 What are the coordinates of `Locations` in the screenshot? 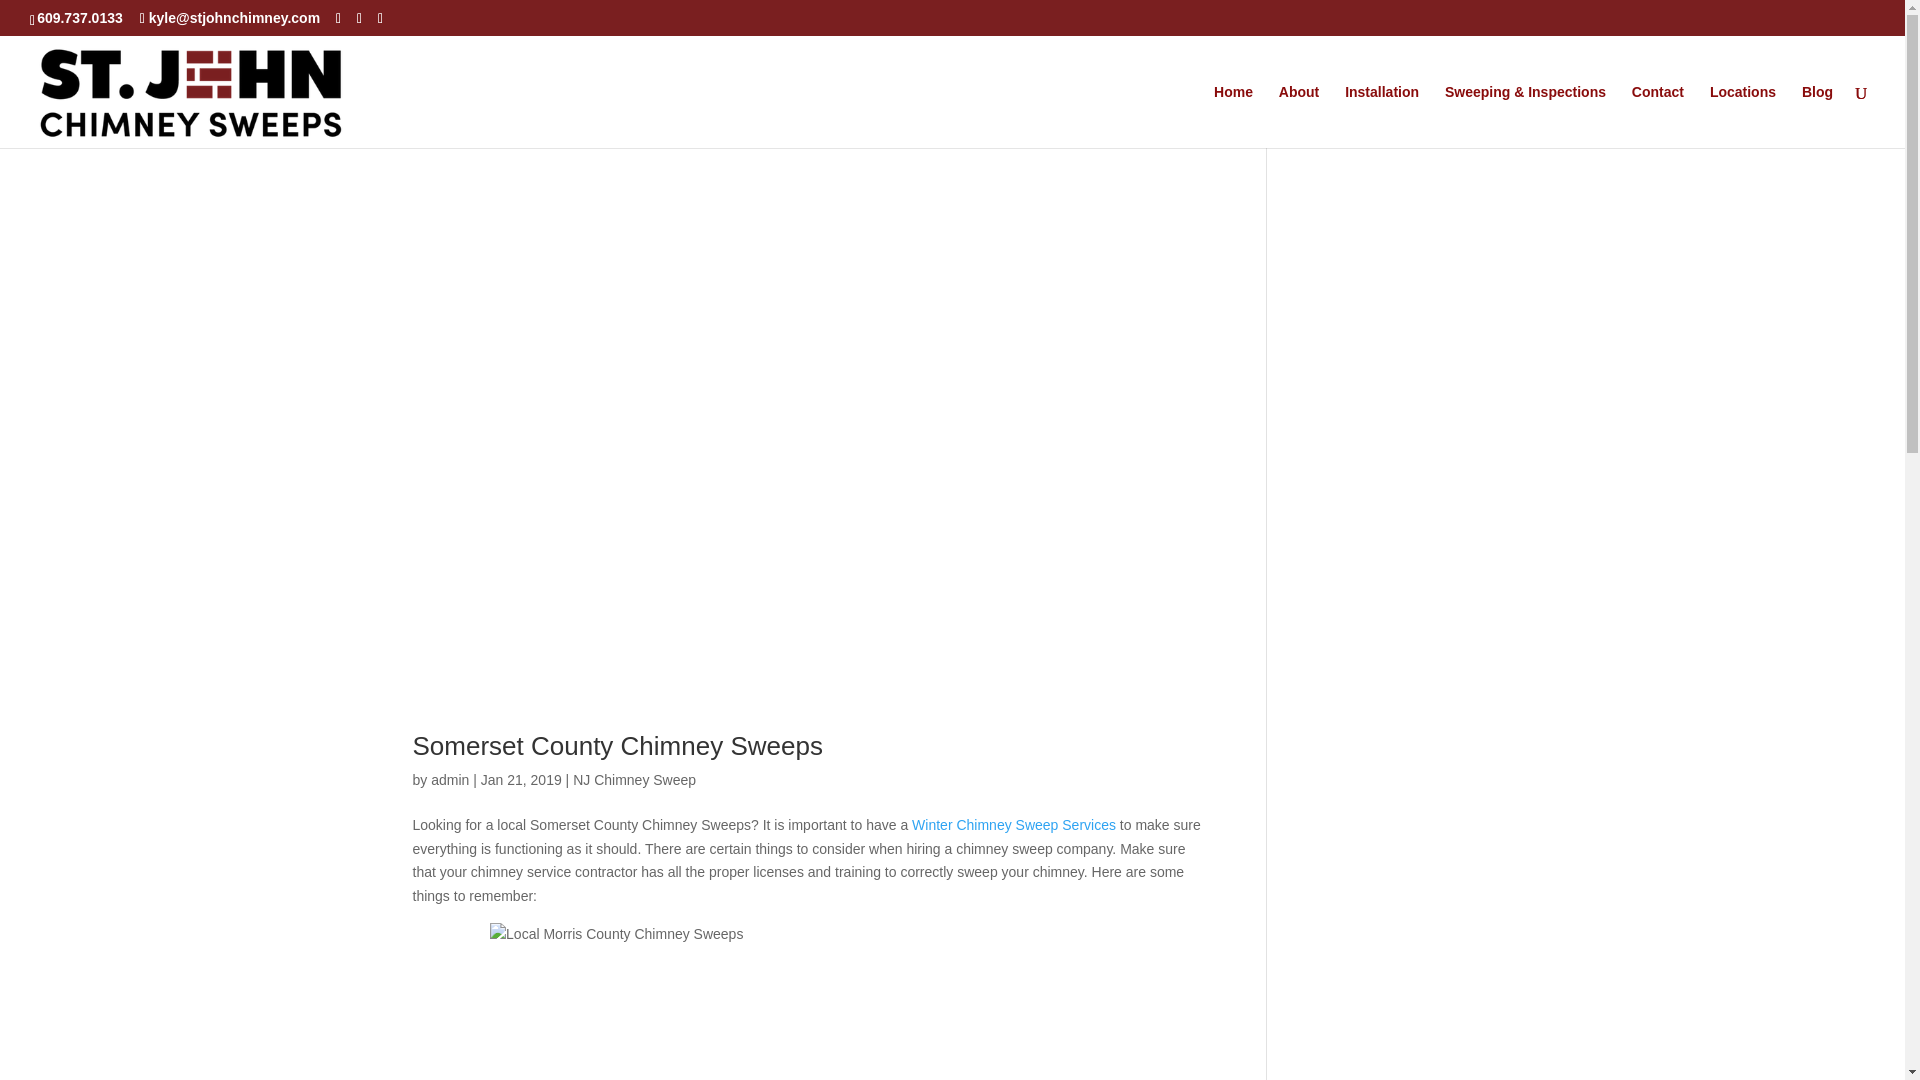 It's located at (1743, 116).